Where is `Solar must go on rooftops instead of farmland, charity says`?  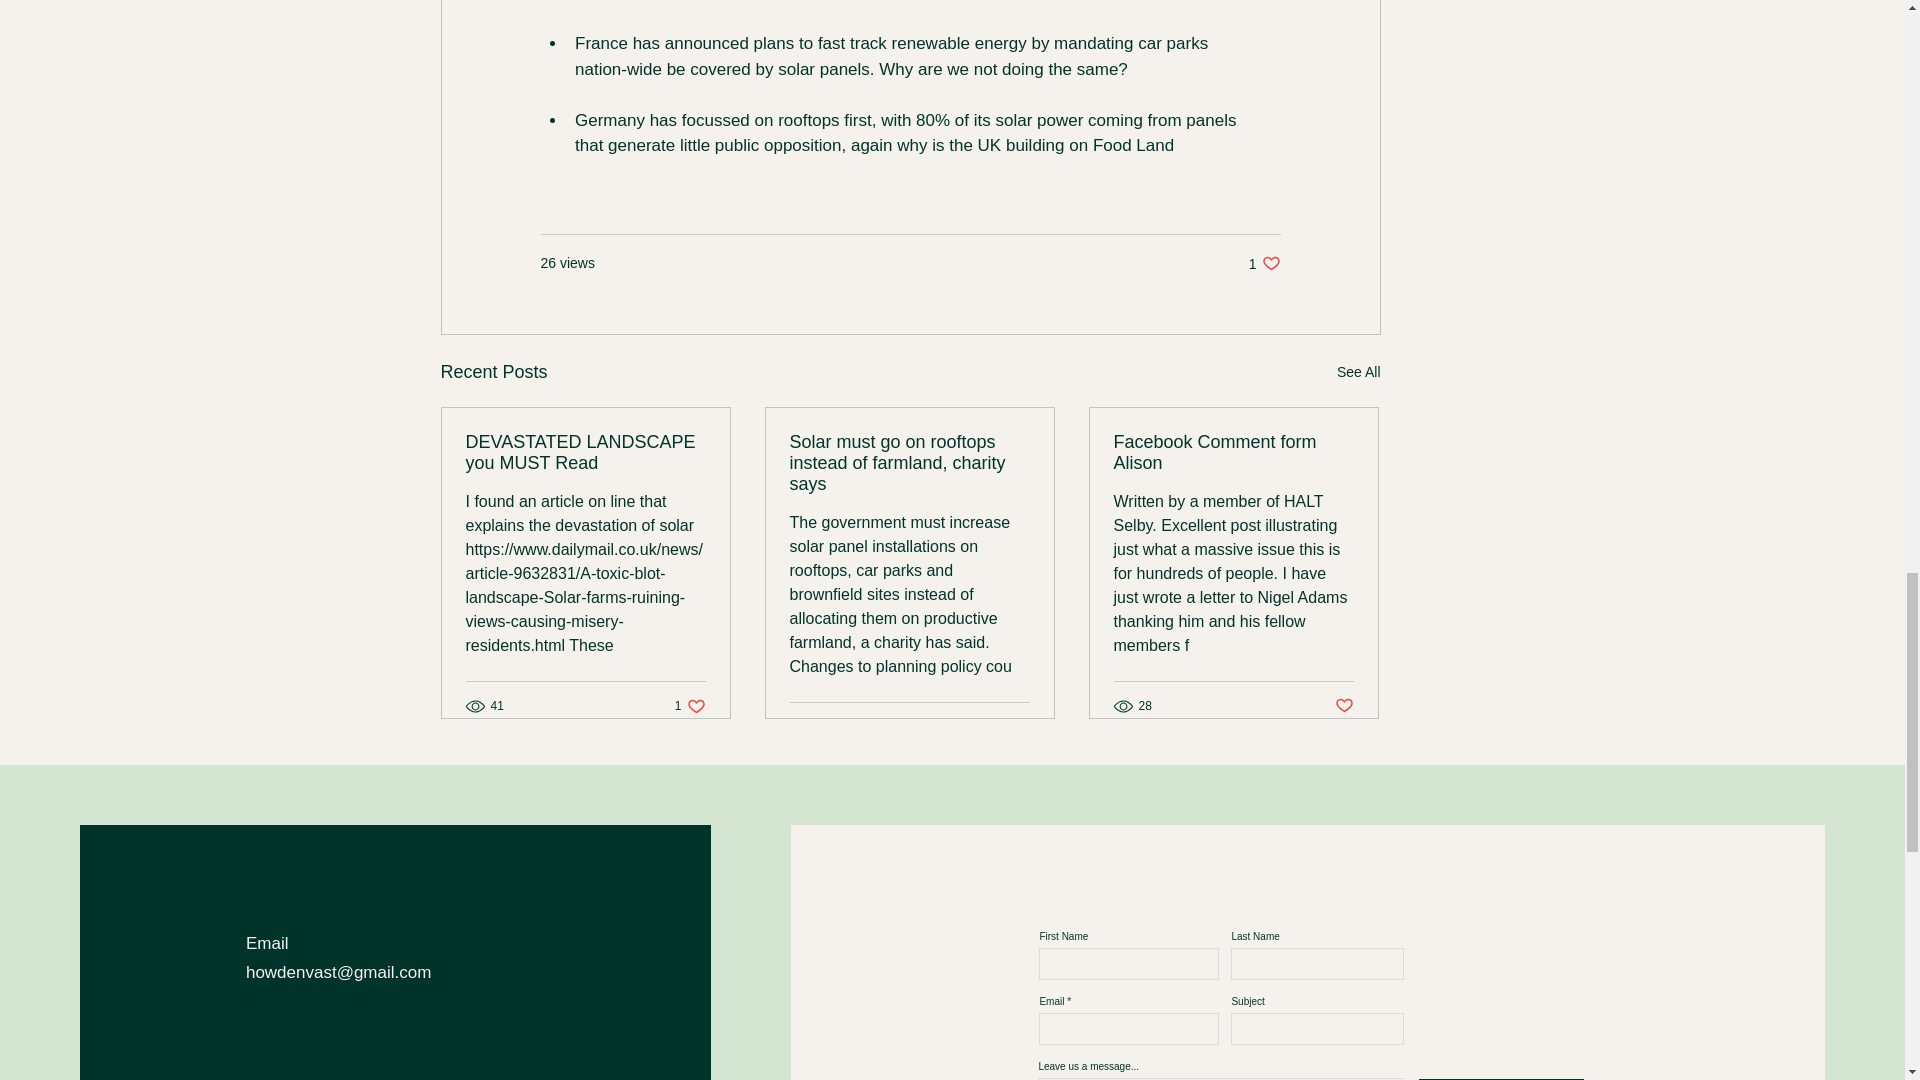 Solar must go on rooftops instead of farmland, charity says is located at coordinates (690, 704).